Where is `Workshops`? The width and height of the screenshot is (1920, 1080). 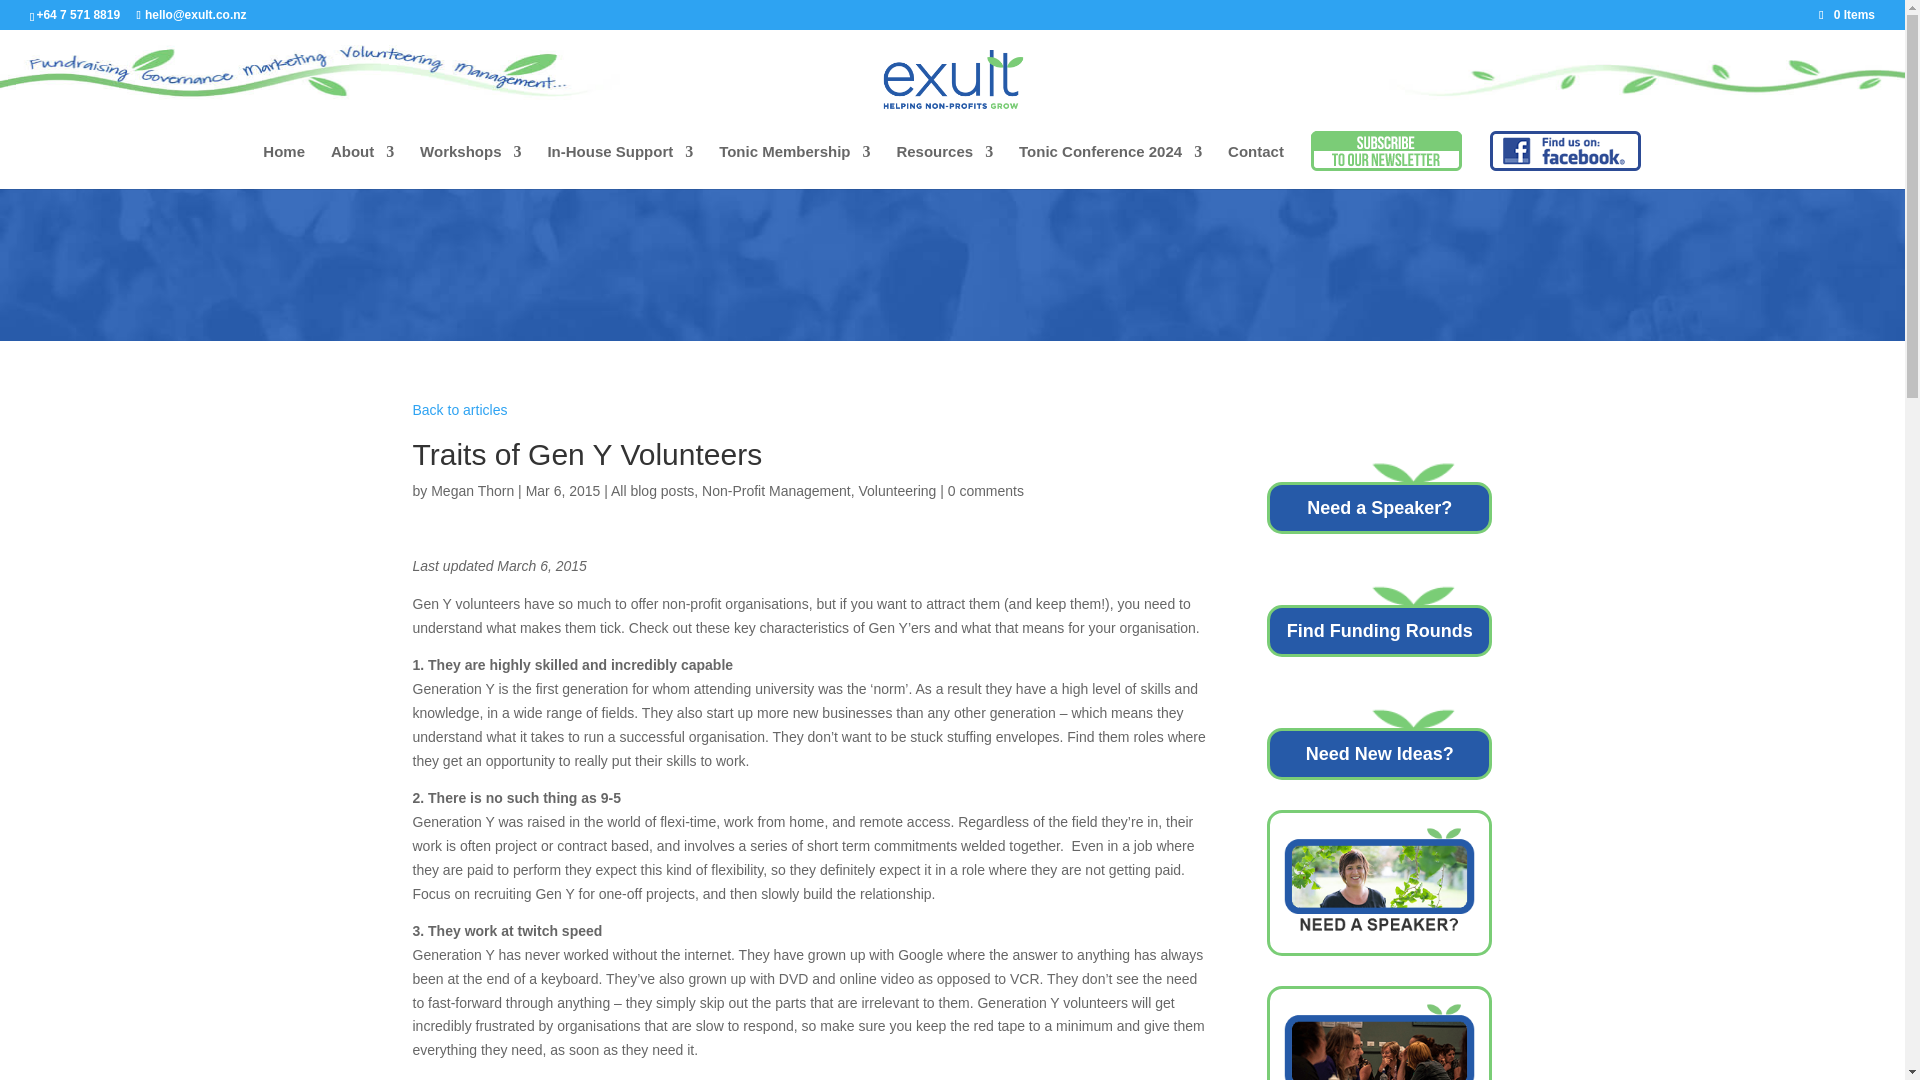 Workshops is located at coordinates (470, 166).